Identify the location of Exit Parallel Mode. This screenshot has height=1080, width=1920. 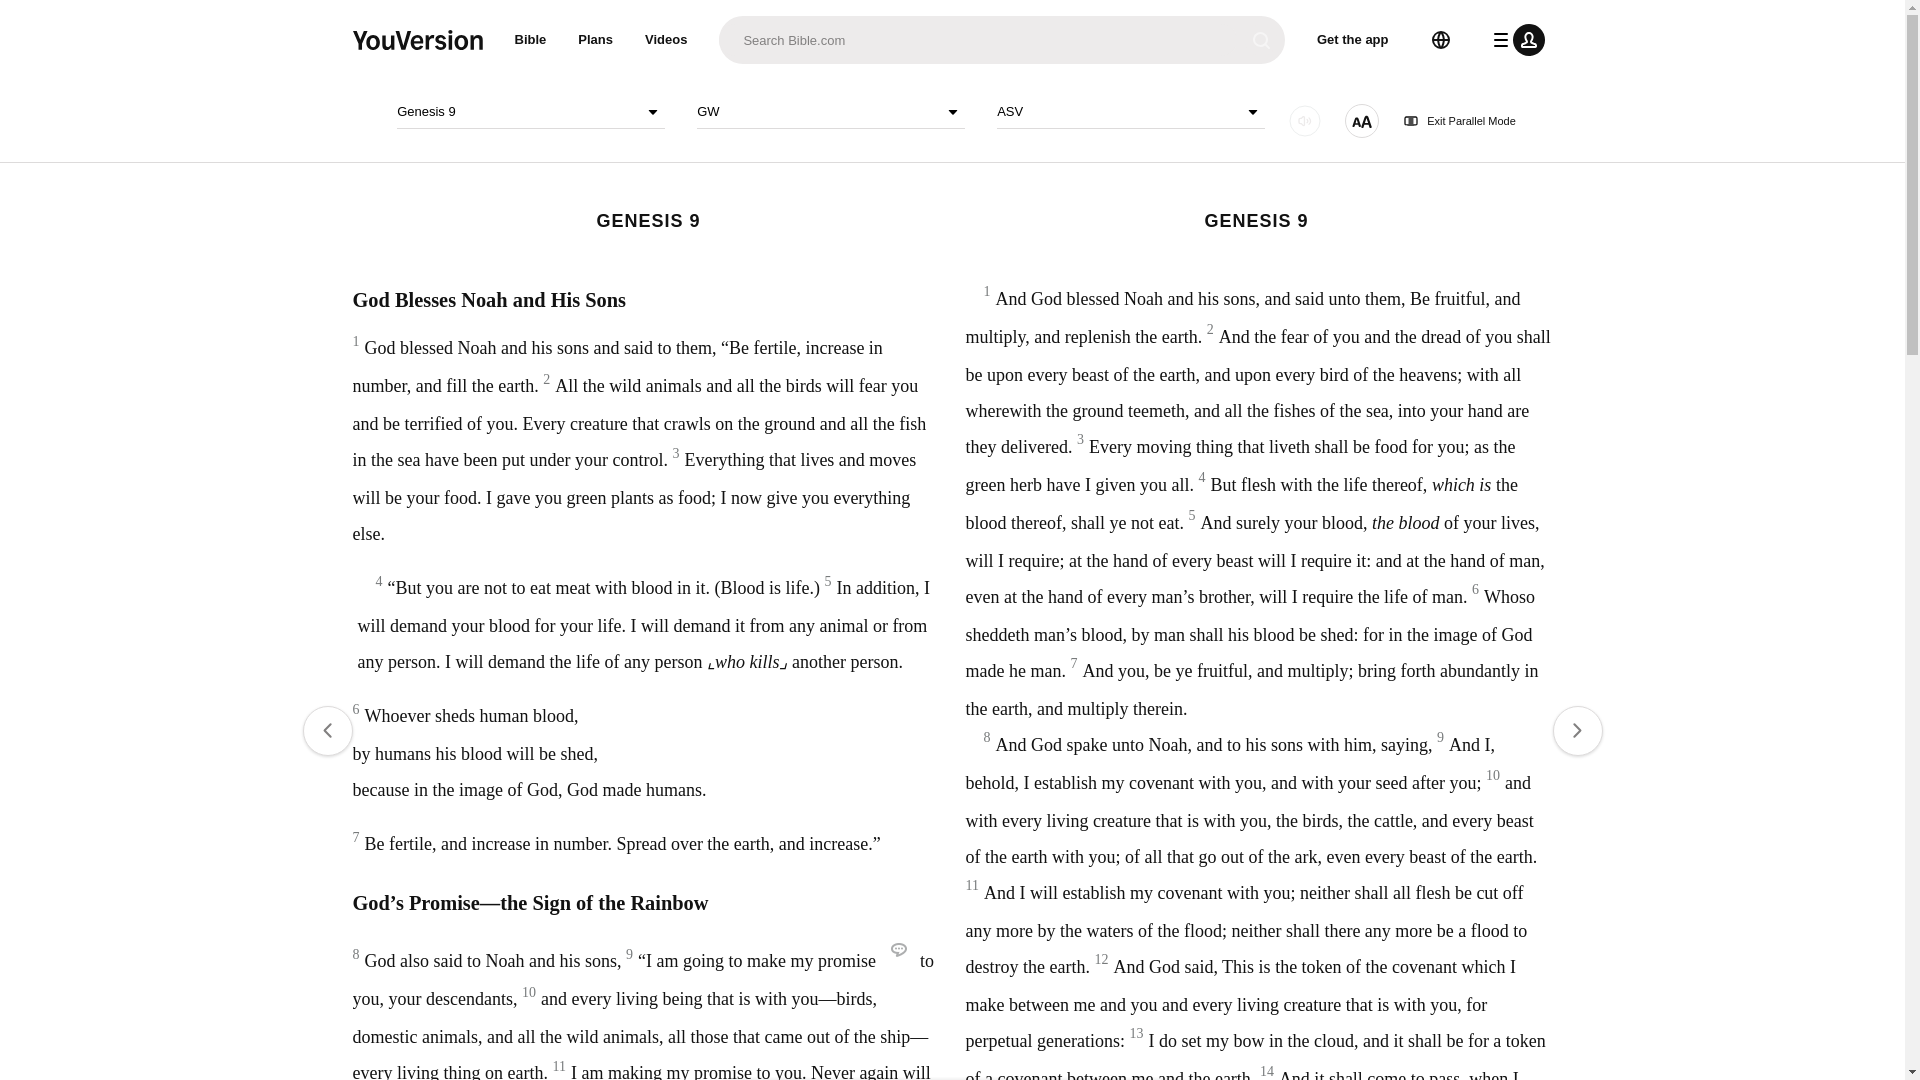
(80, 558).